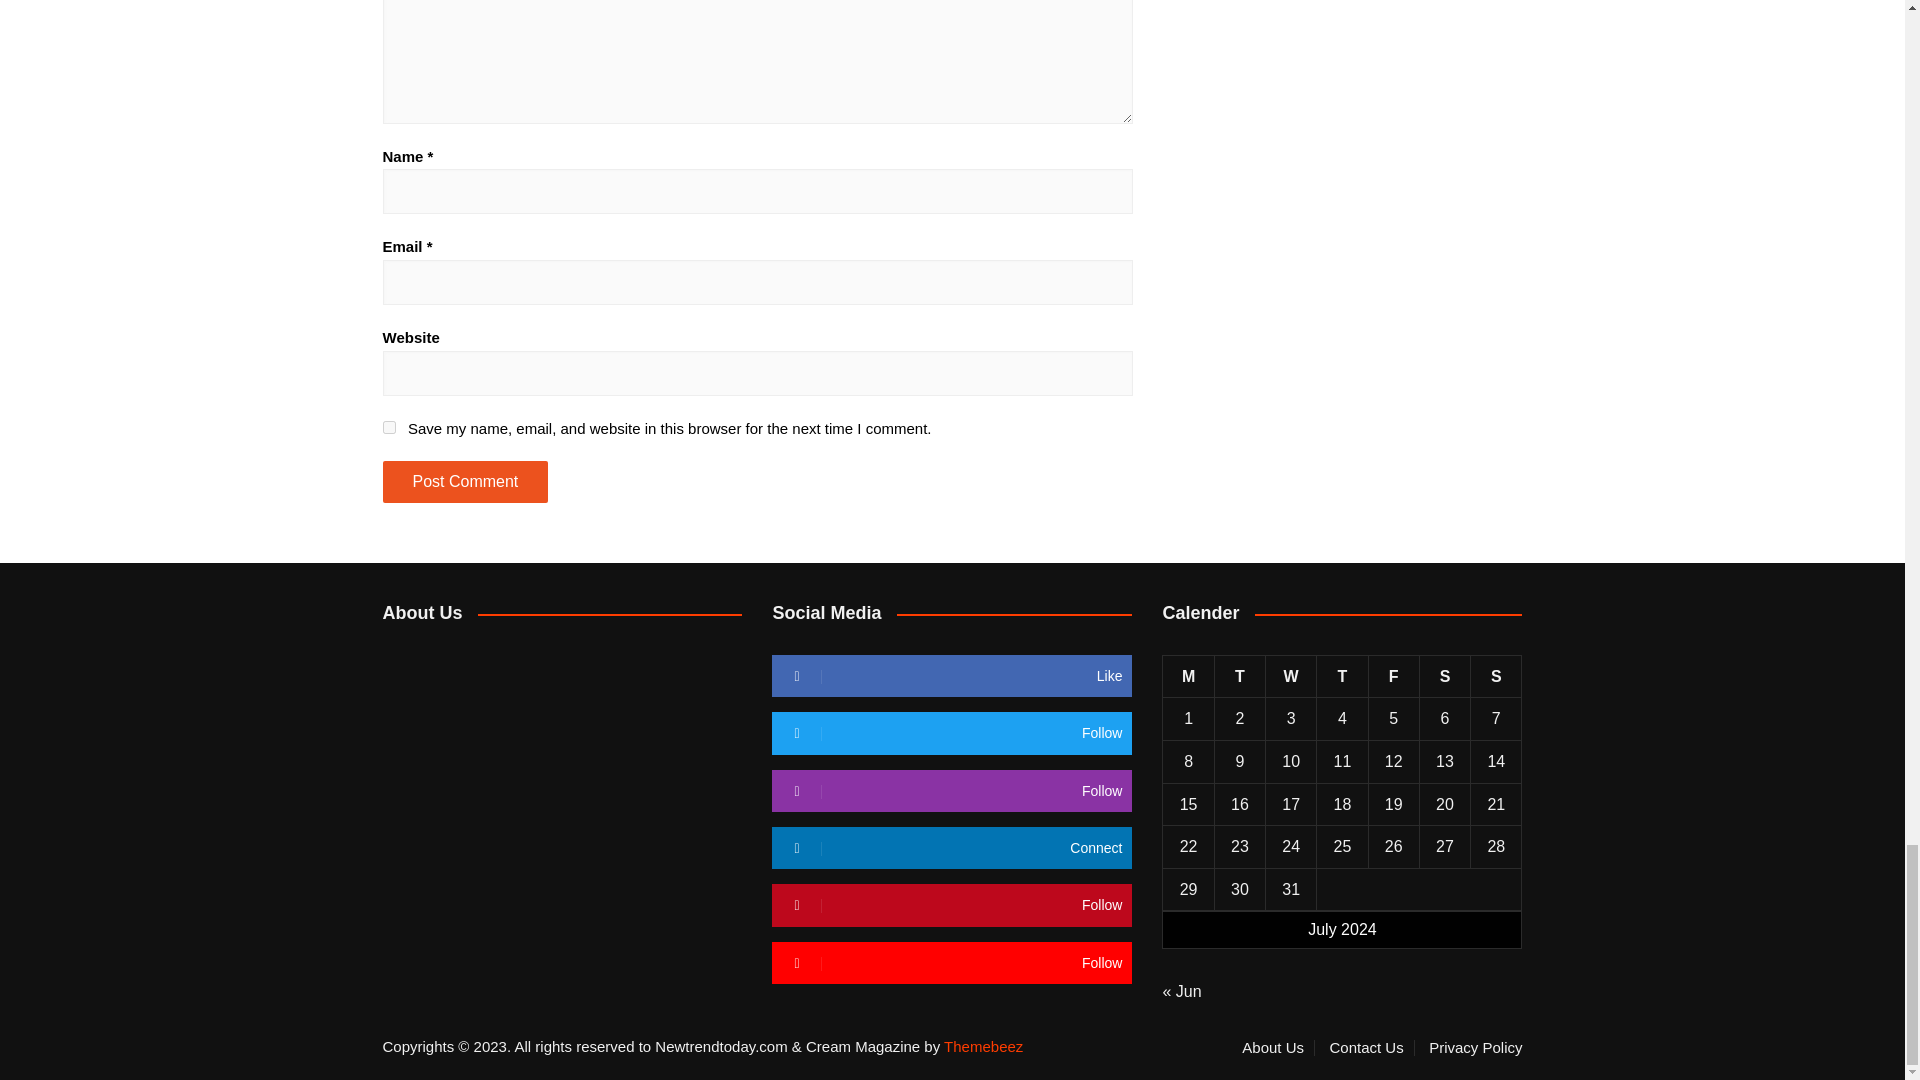 This screenshot has height=1080, width=1920. I want to click on Sunday, so click(1496, 676).